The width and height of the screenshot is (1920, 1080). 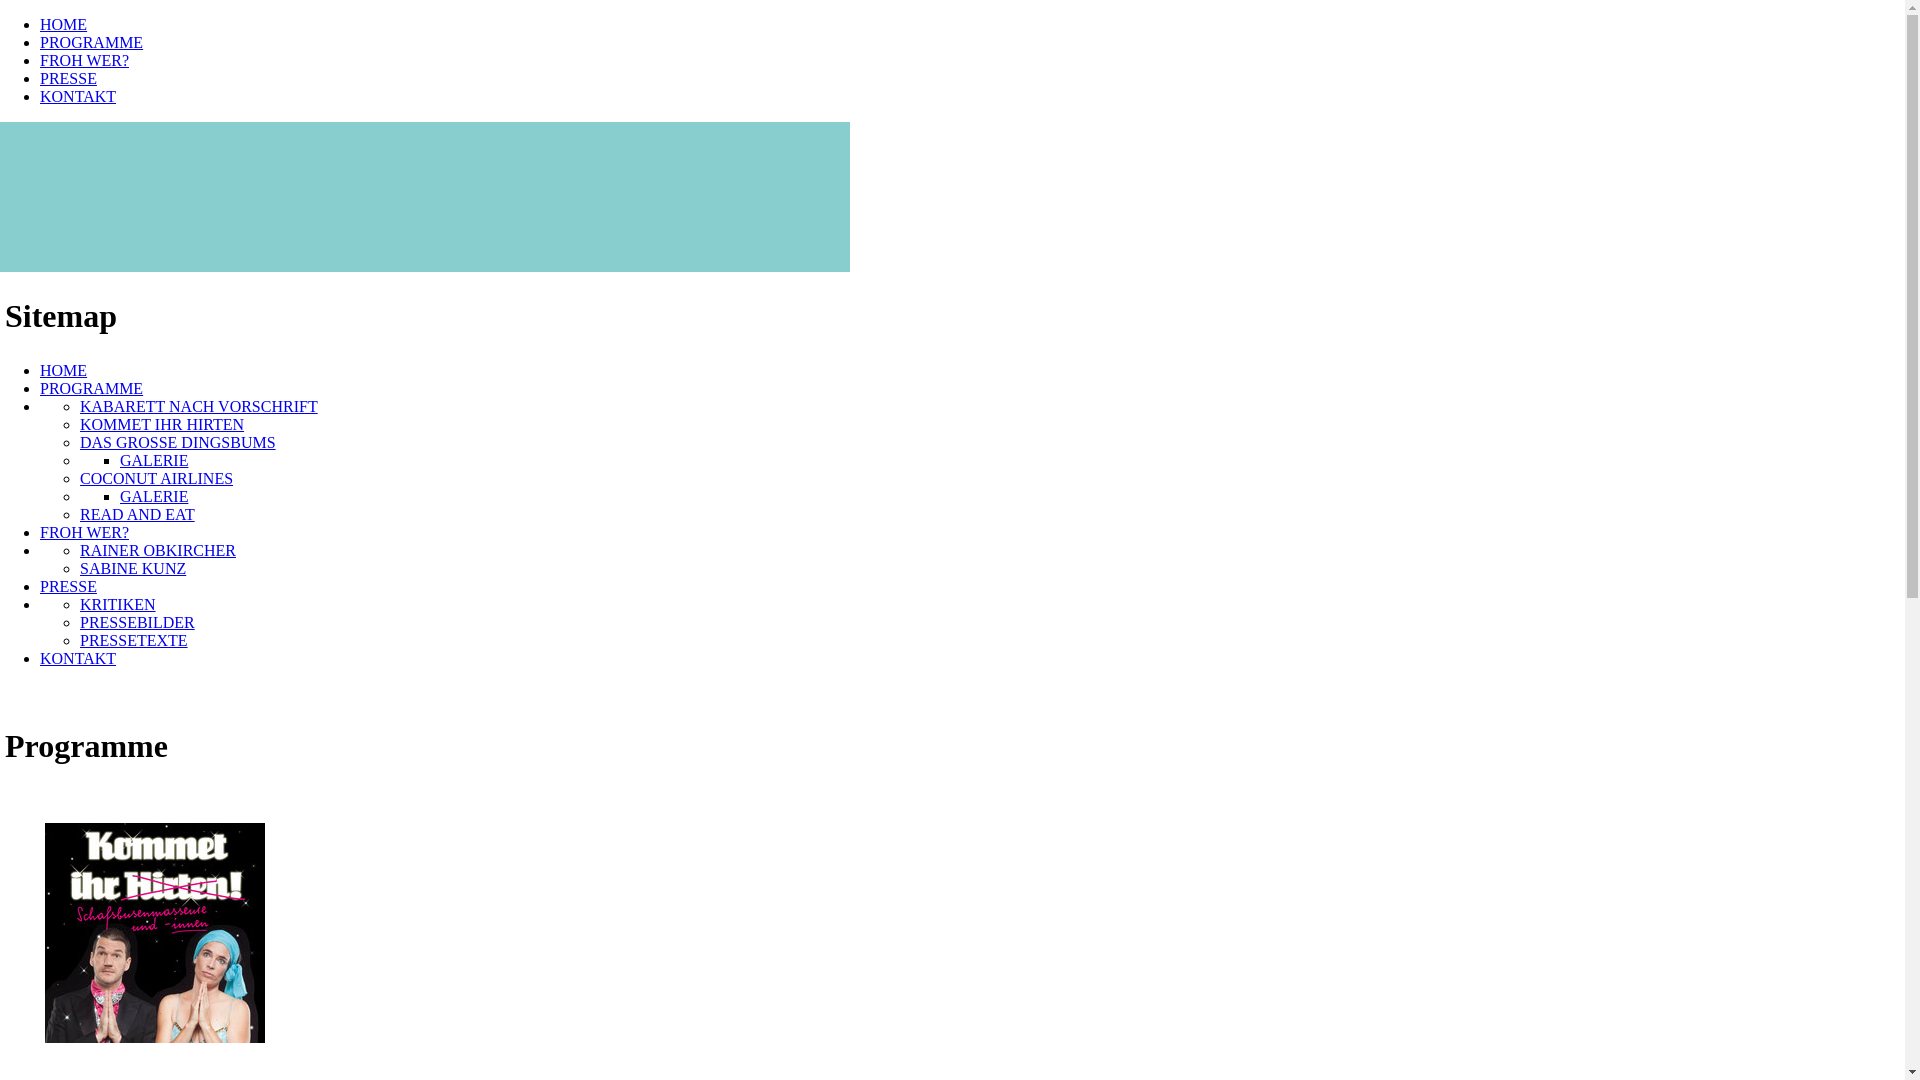 I want to click on RAINER OBKIRCHER, so click(x=158, y=550).